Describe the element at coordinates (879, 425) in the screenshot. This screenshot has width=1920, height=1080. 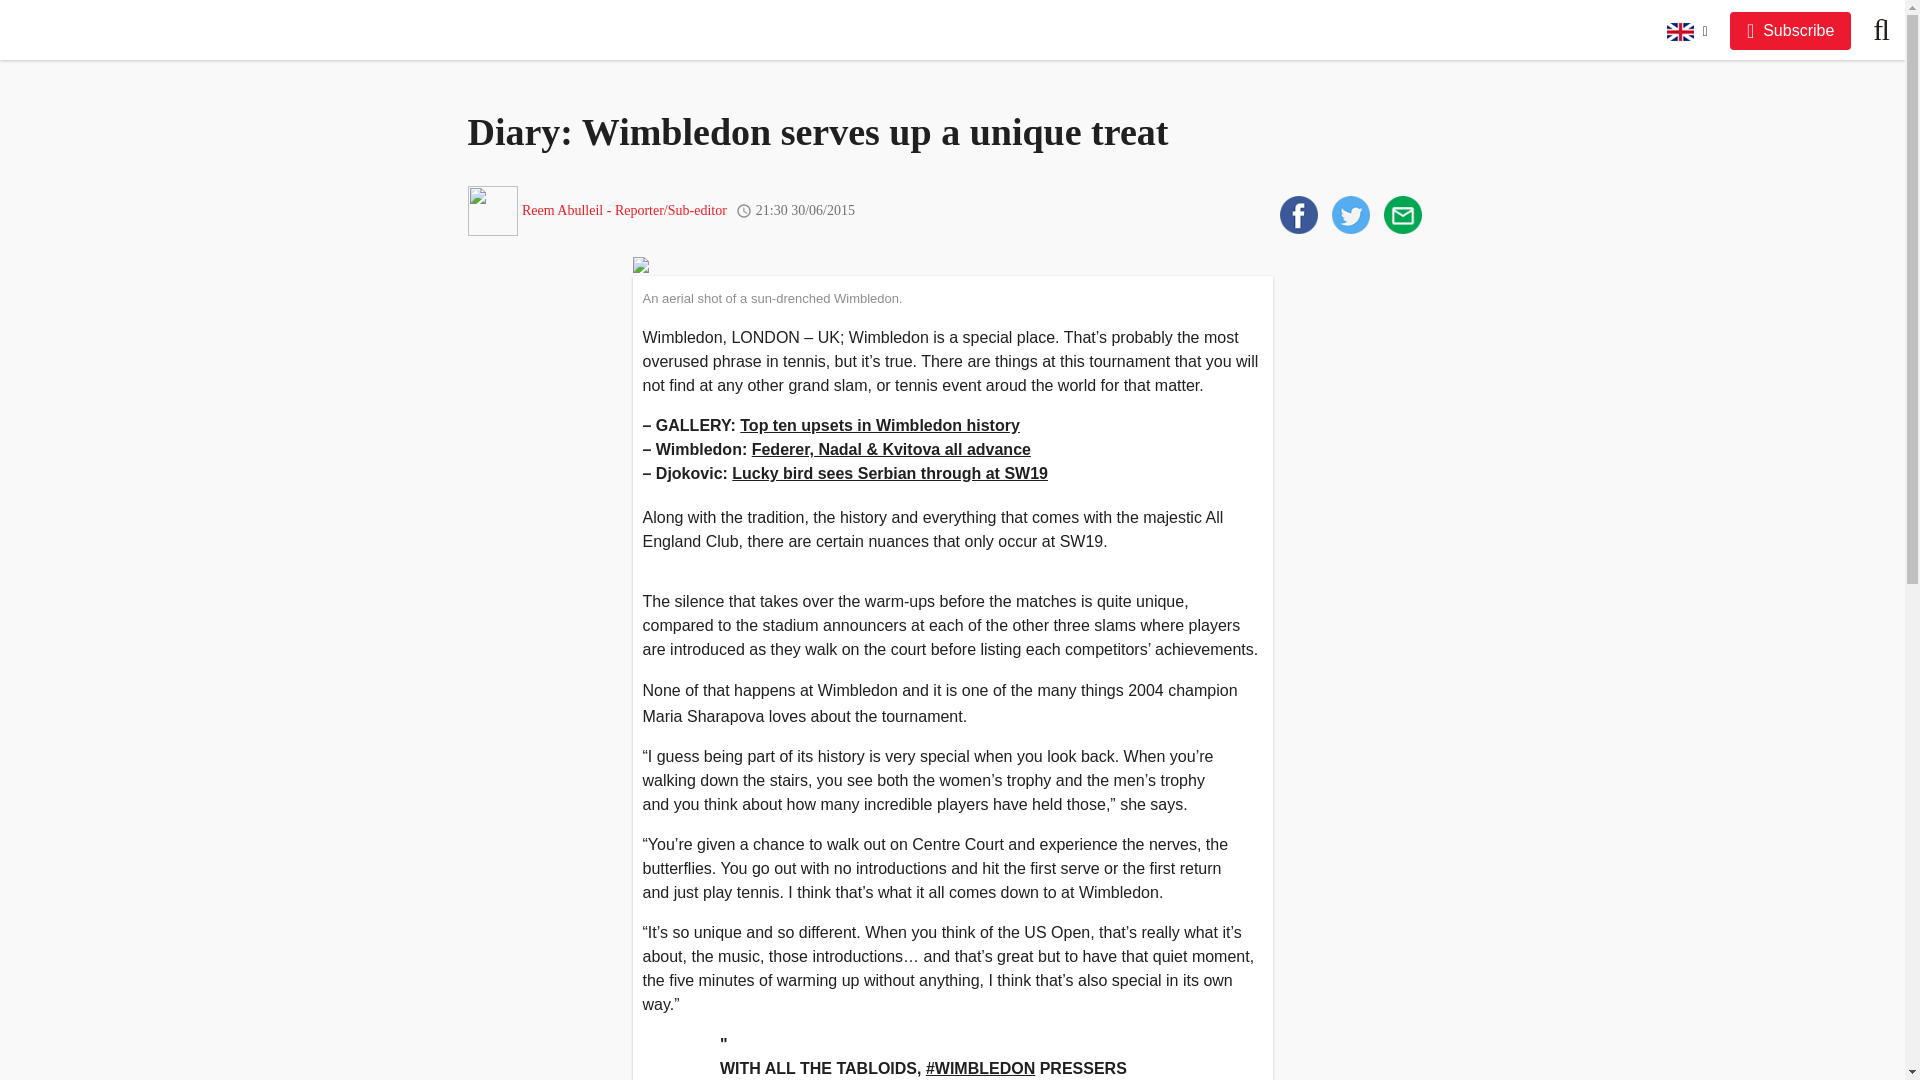
I see `Top ten upsets in Wimbledon history` at that location.